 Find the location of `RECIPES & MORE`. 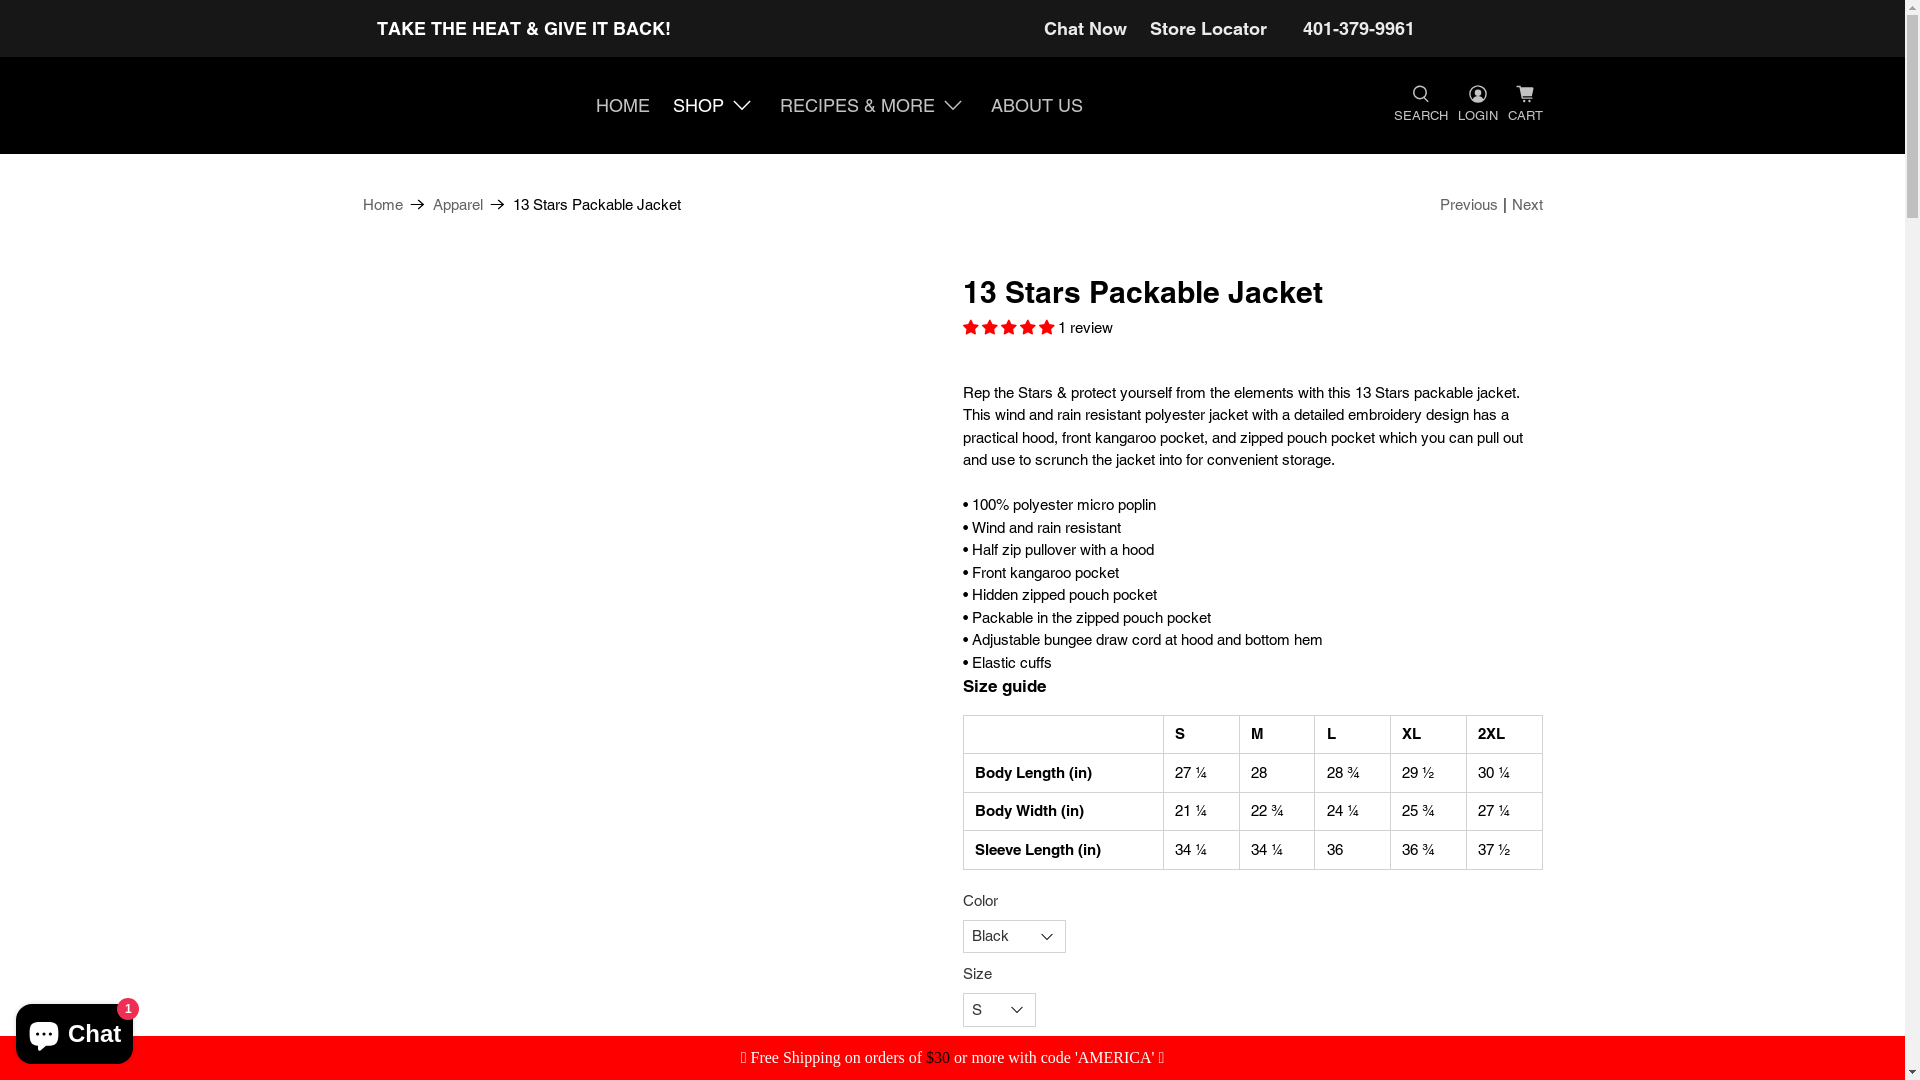

RECIPES & MORE is located at coordinates (874, 106).